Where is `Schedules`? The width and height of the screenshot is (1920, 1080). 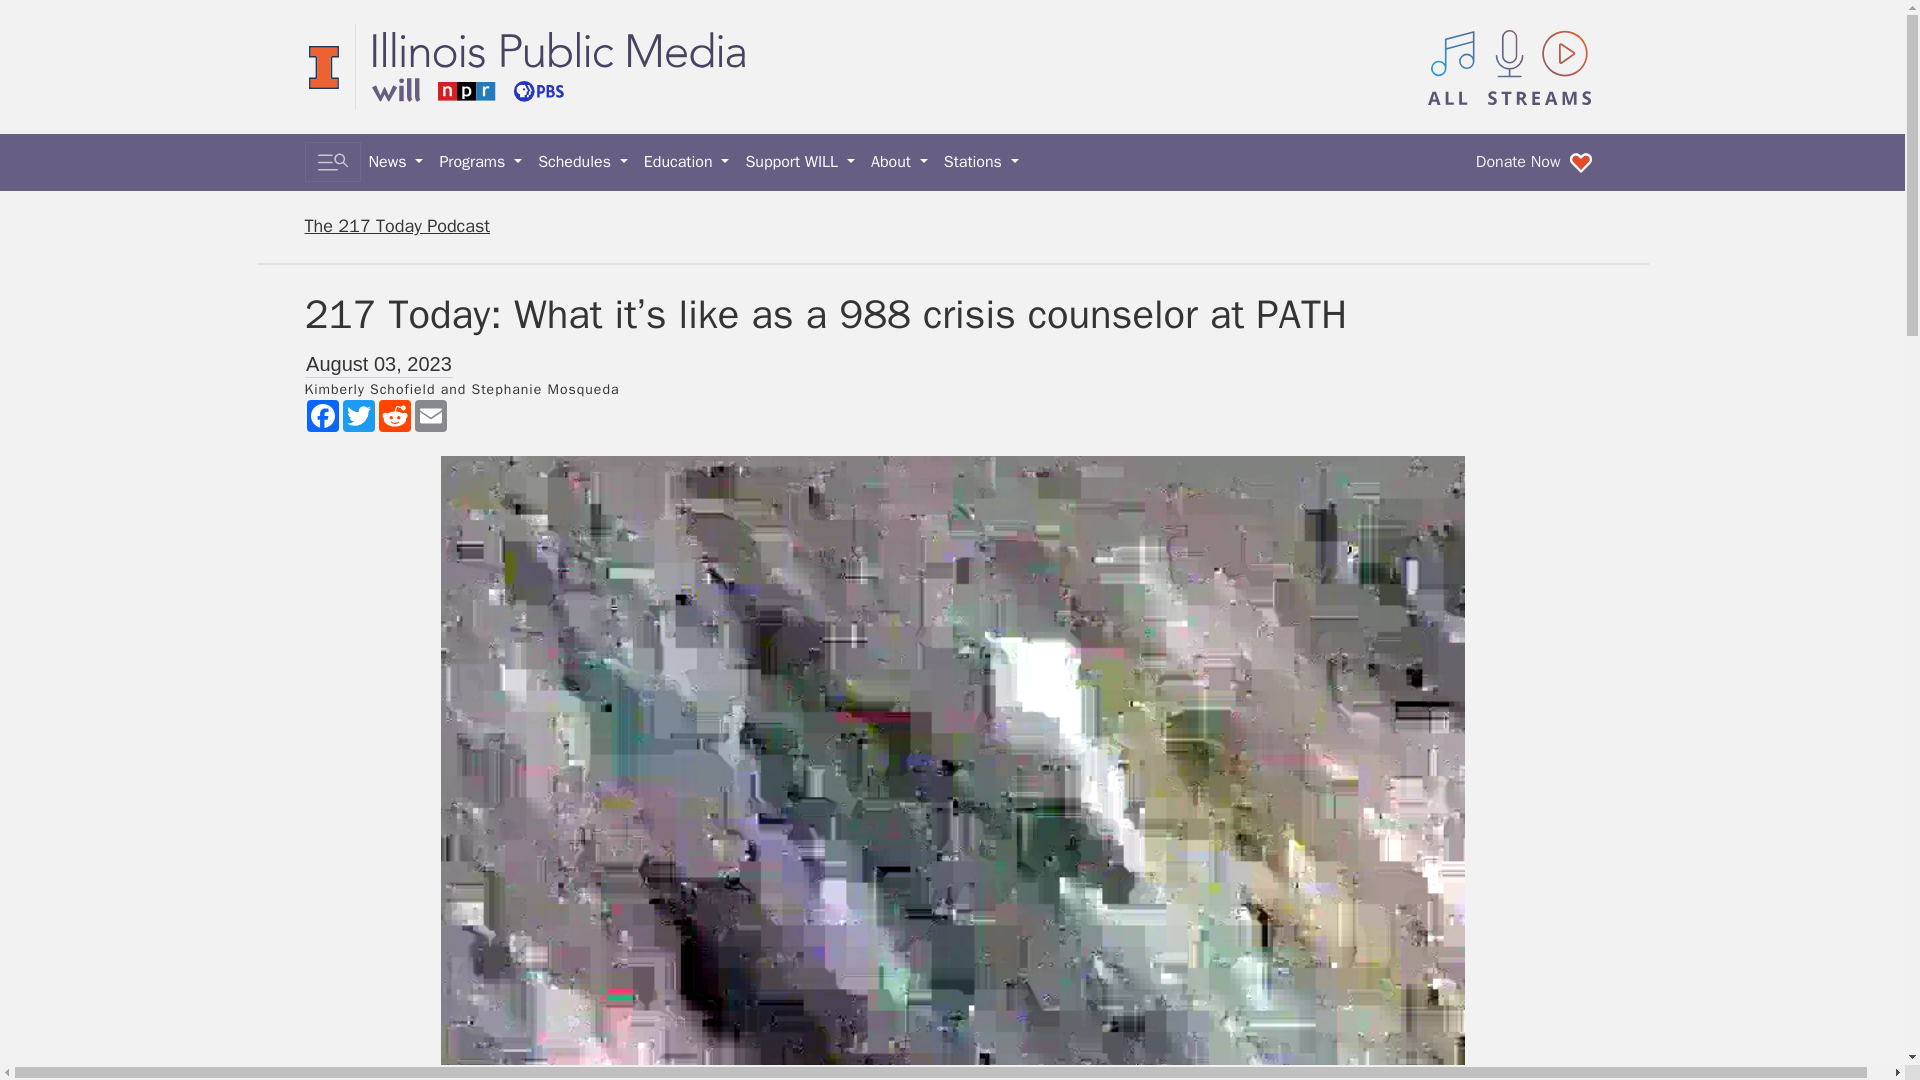 Schedules is located at coordinates (582, 162).